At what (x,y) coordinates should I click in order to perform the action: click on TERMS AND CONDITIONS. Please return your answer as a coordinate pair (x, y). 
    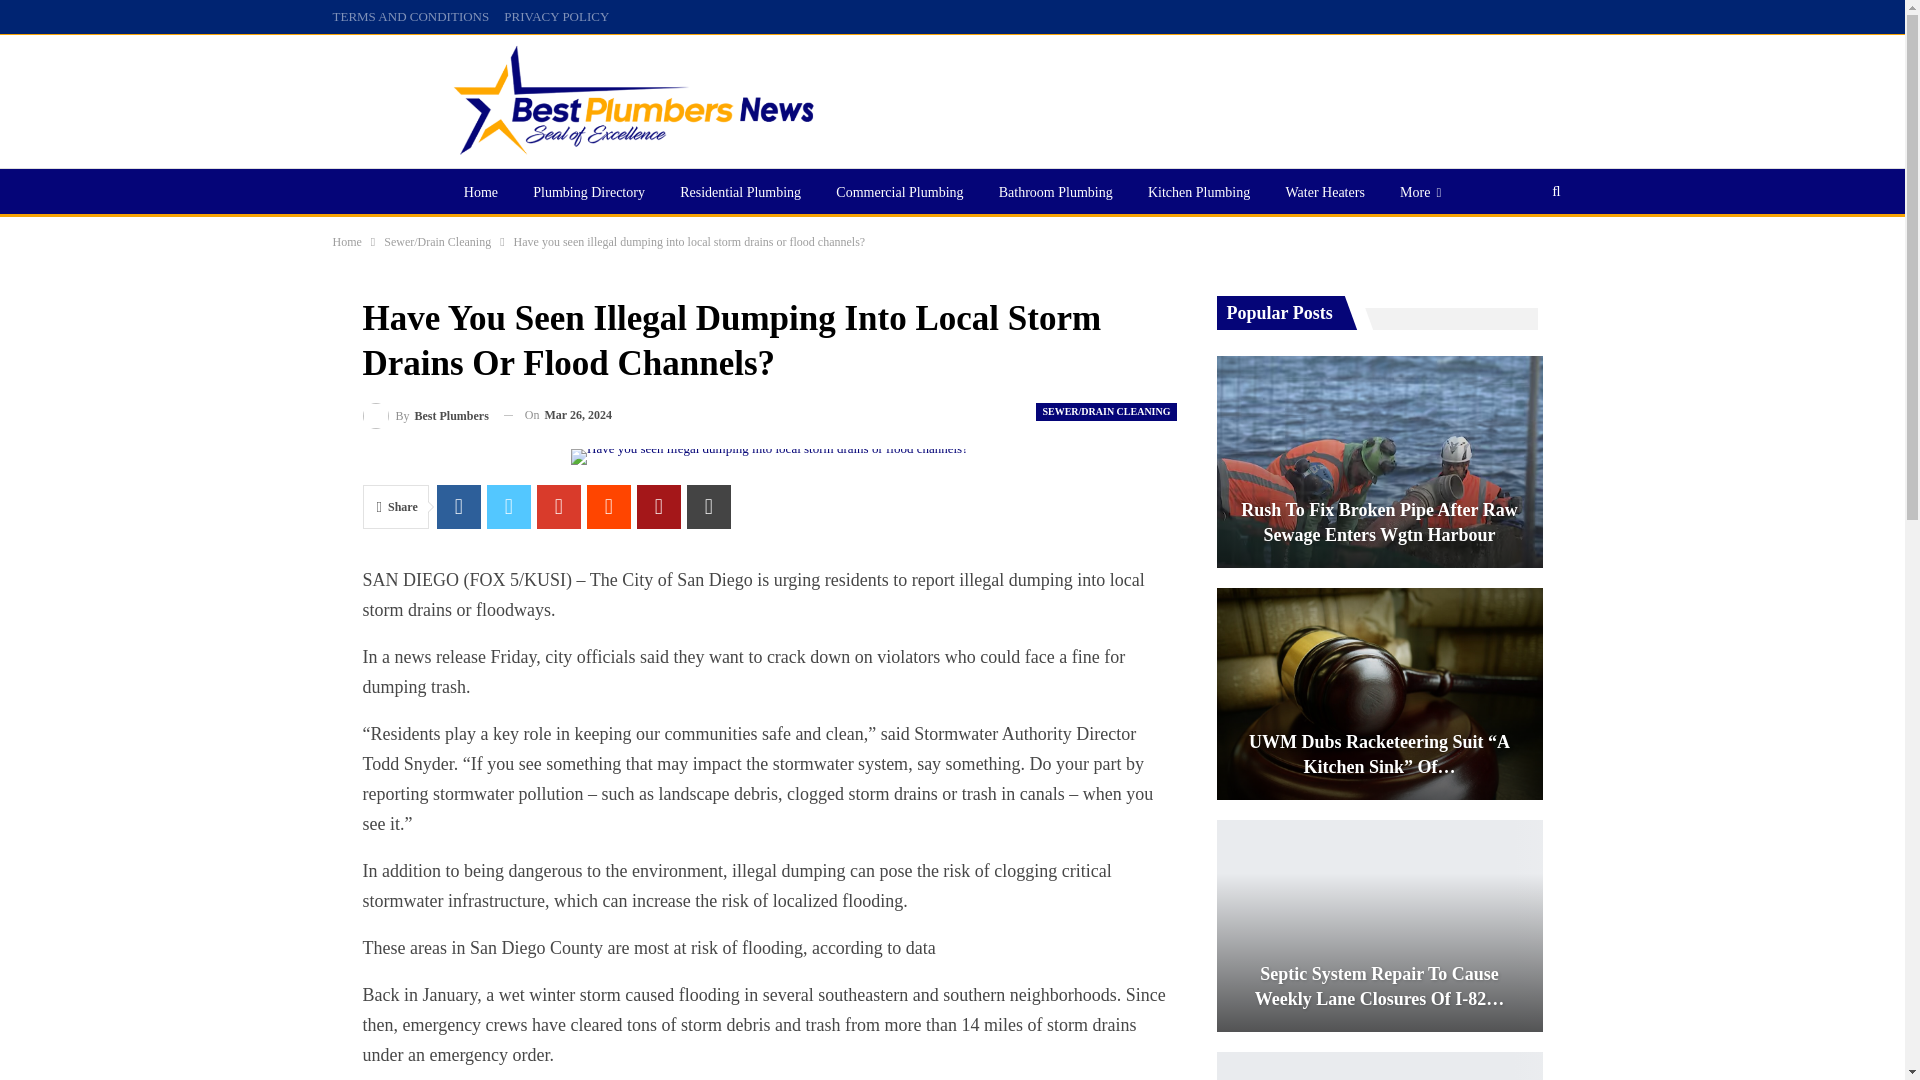
    Looking at the image, I should click on (410, 16).